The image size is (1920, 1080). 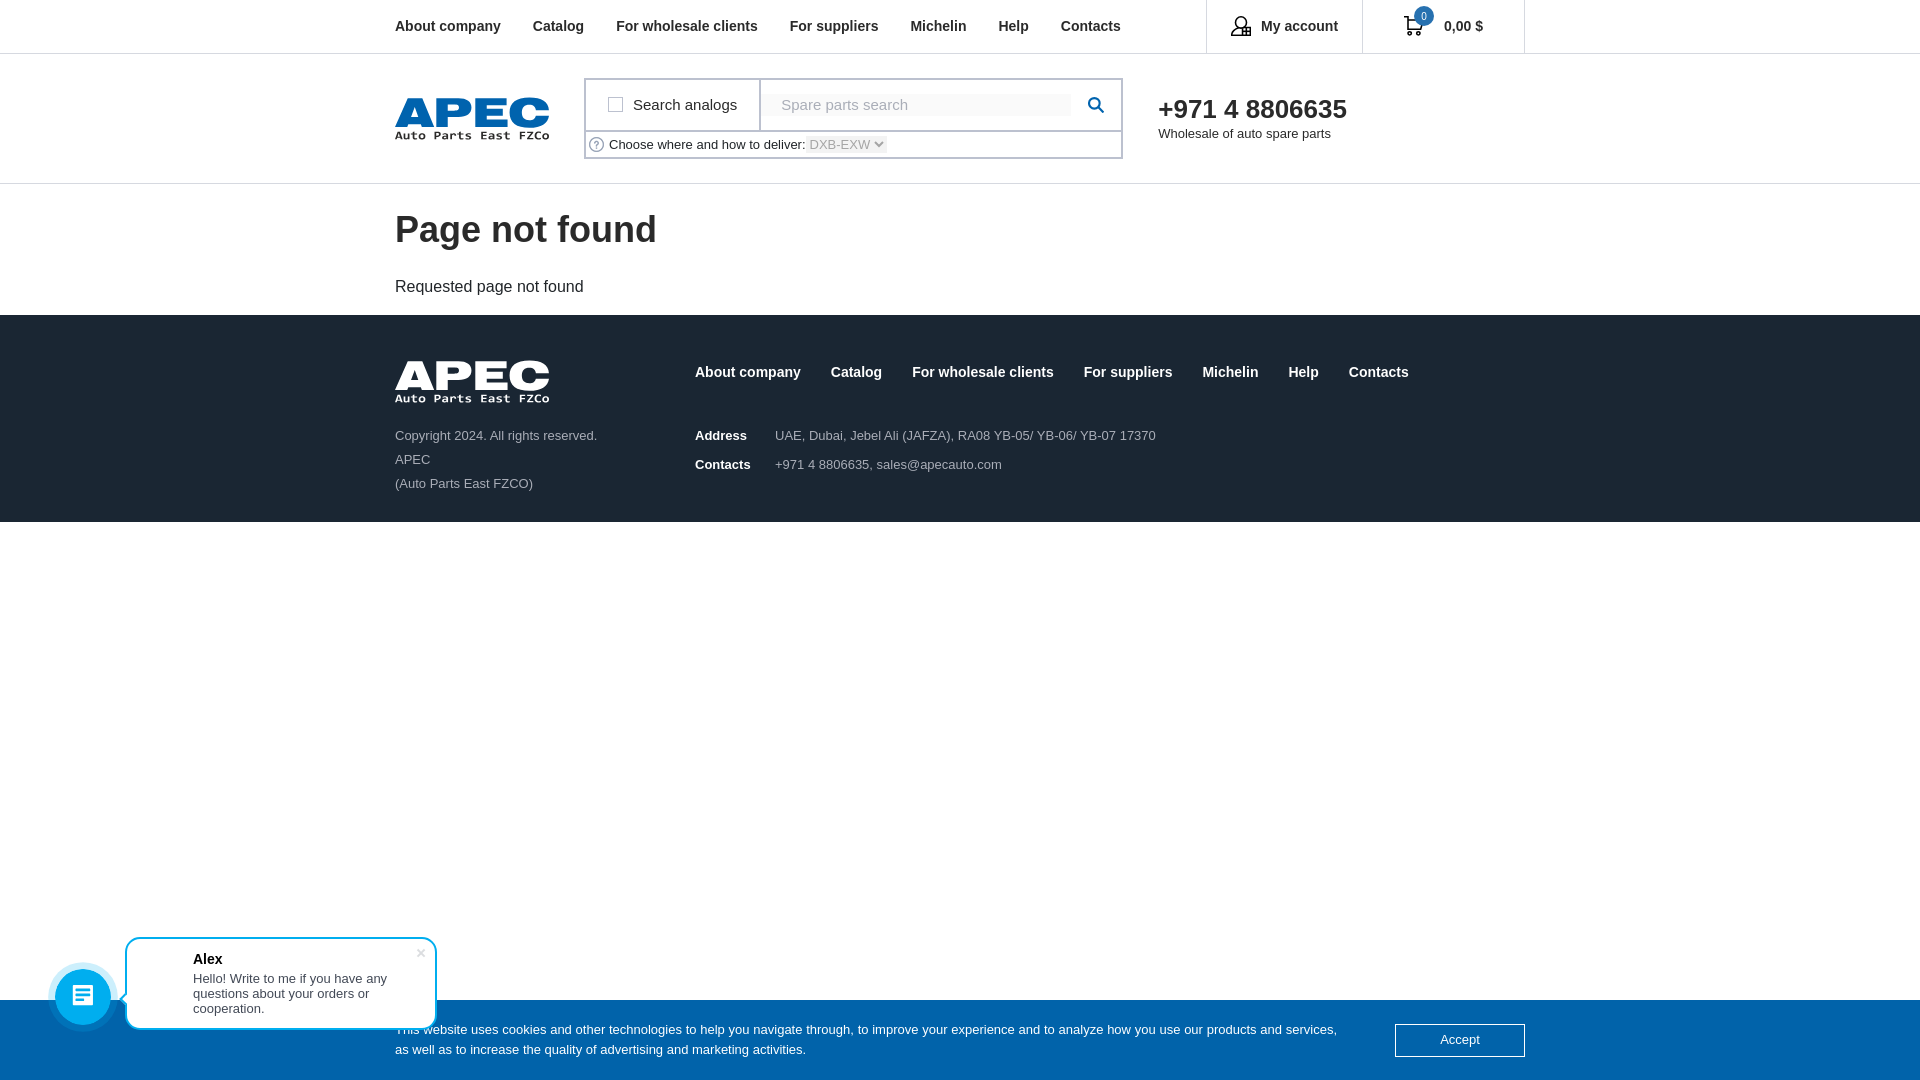 What do you see at coordinates (1091, 26) in the screenshot?
I see `Contacts` at bounding box center [1091, 26].